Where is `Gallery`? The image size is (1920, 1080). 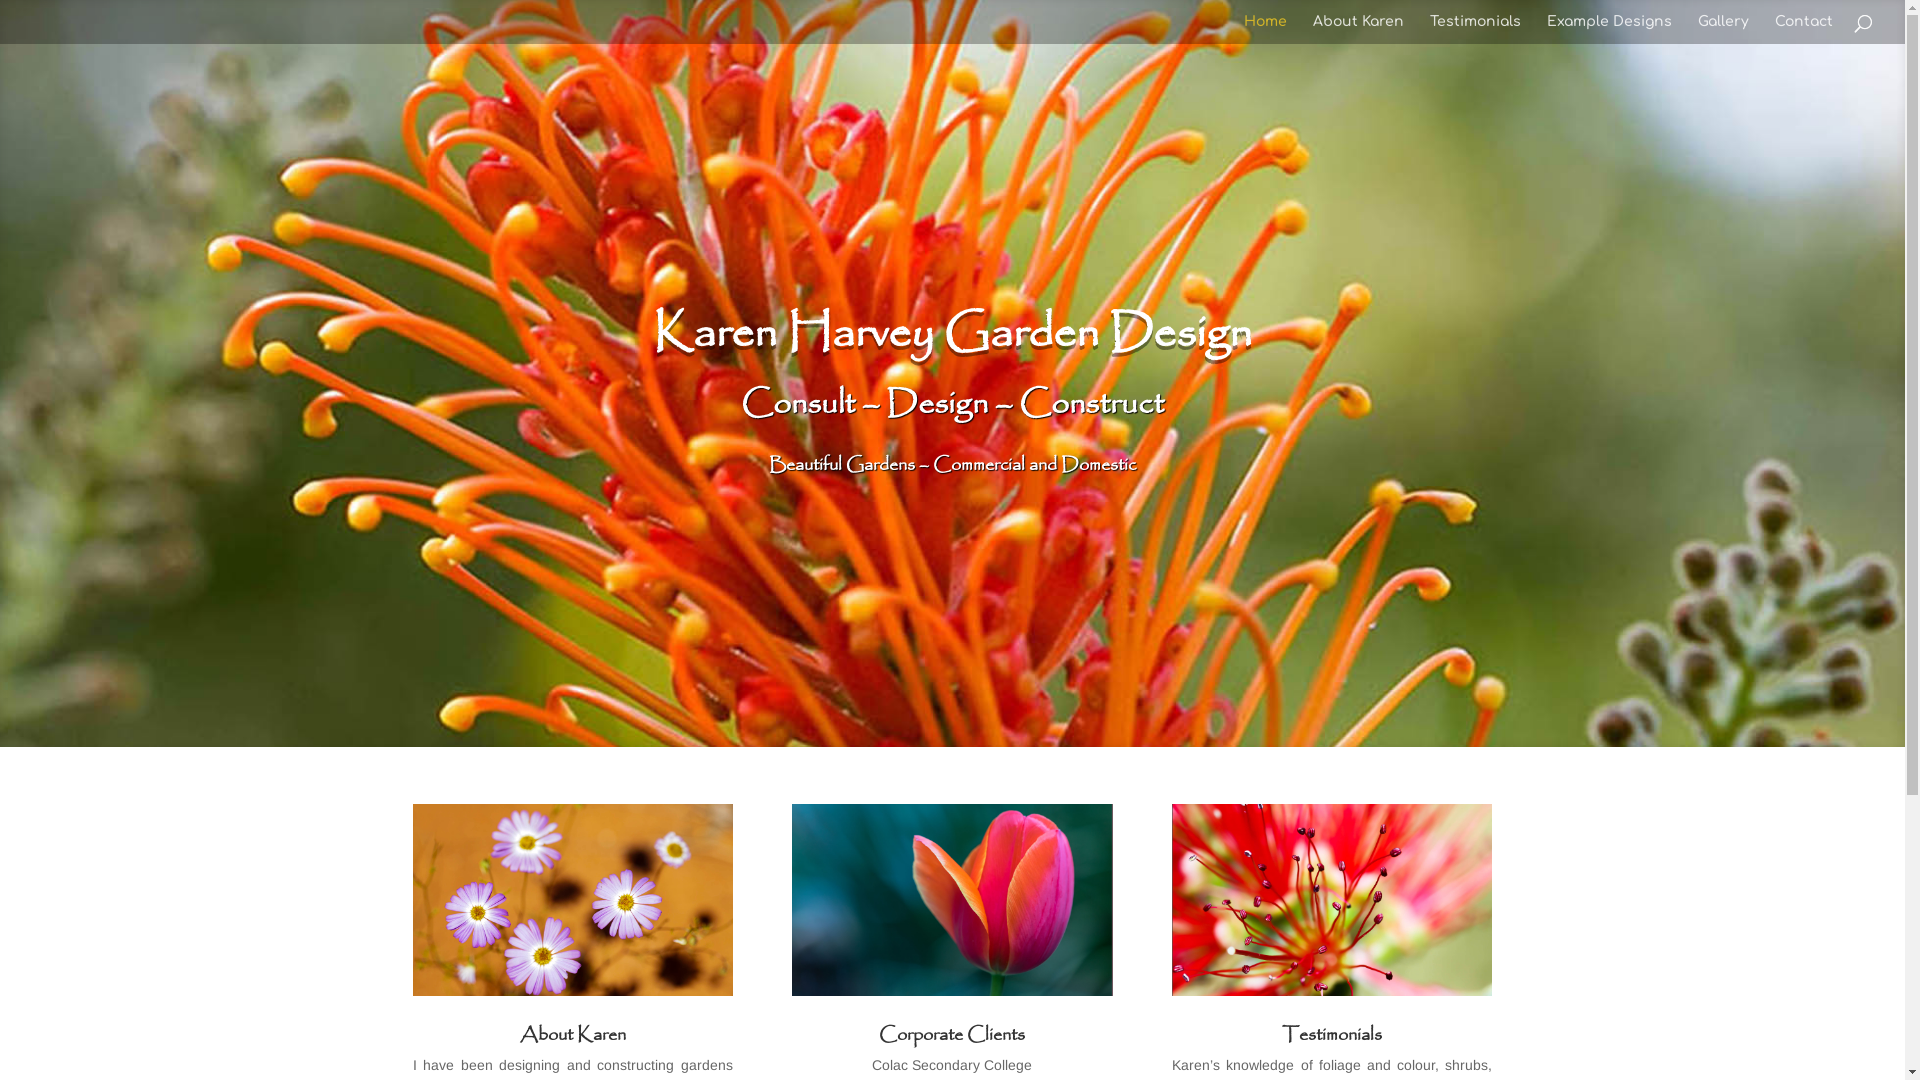 Gallery is located at coordinates (1724, 30).